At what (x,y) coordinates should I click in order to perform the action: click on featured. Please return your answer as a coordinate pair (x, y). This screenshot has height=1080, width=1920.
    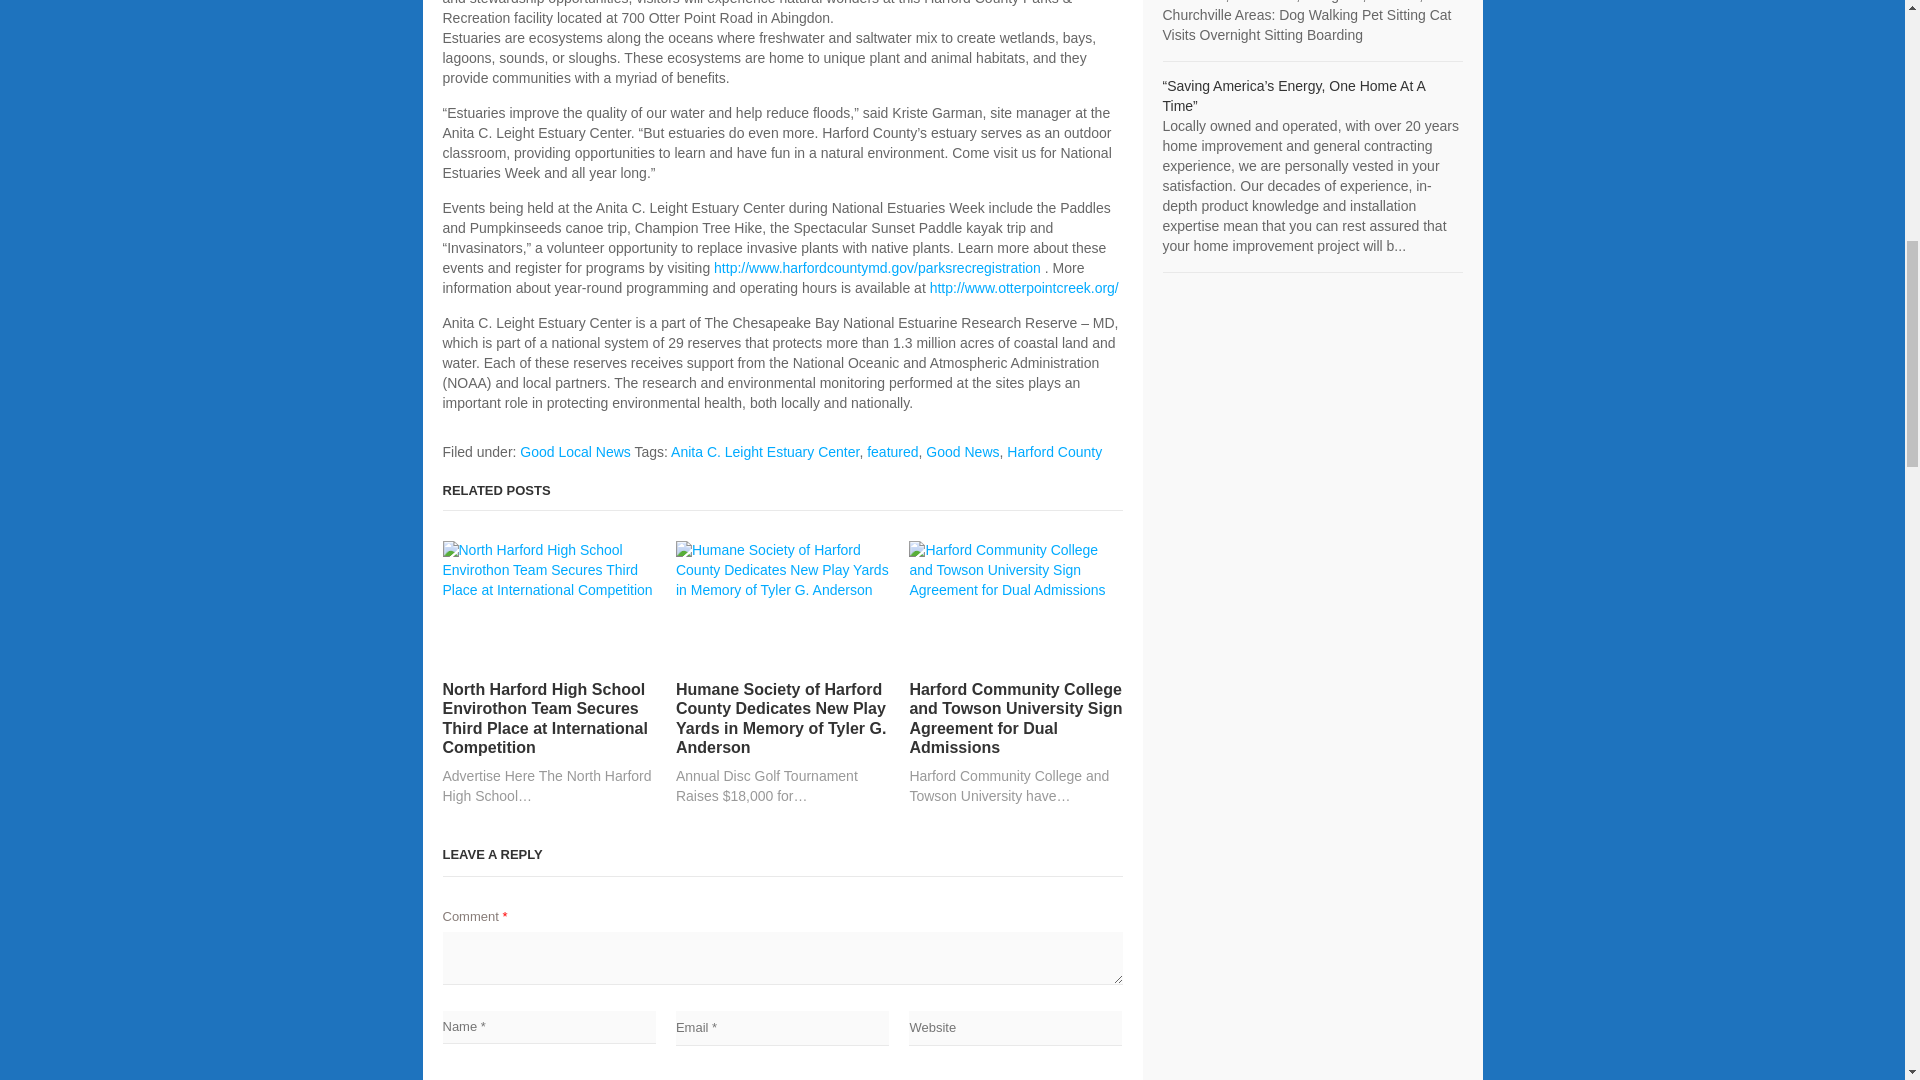
    Looking at the image, I should click on (892, 452).